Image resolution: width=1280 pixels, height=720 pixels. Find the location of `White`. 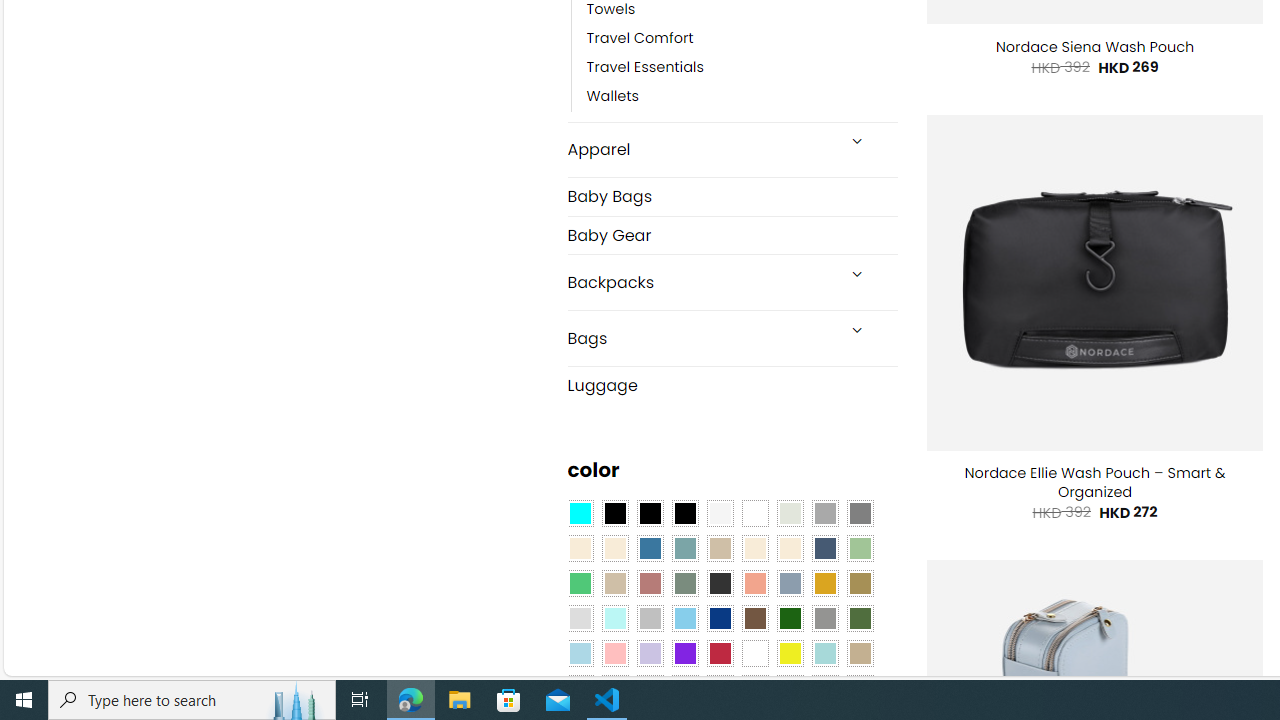

White is located at coordinates (755, 653).